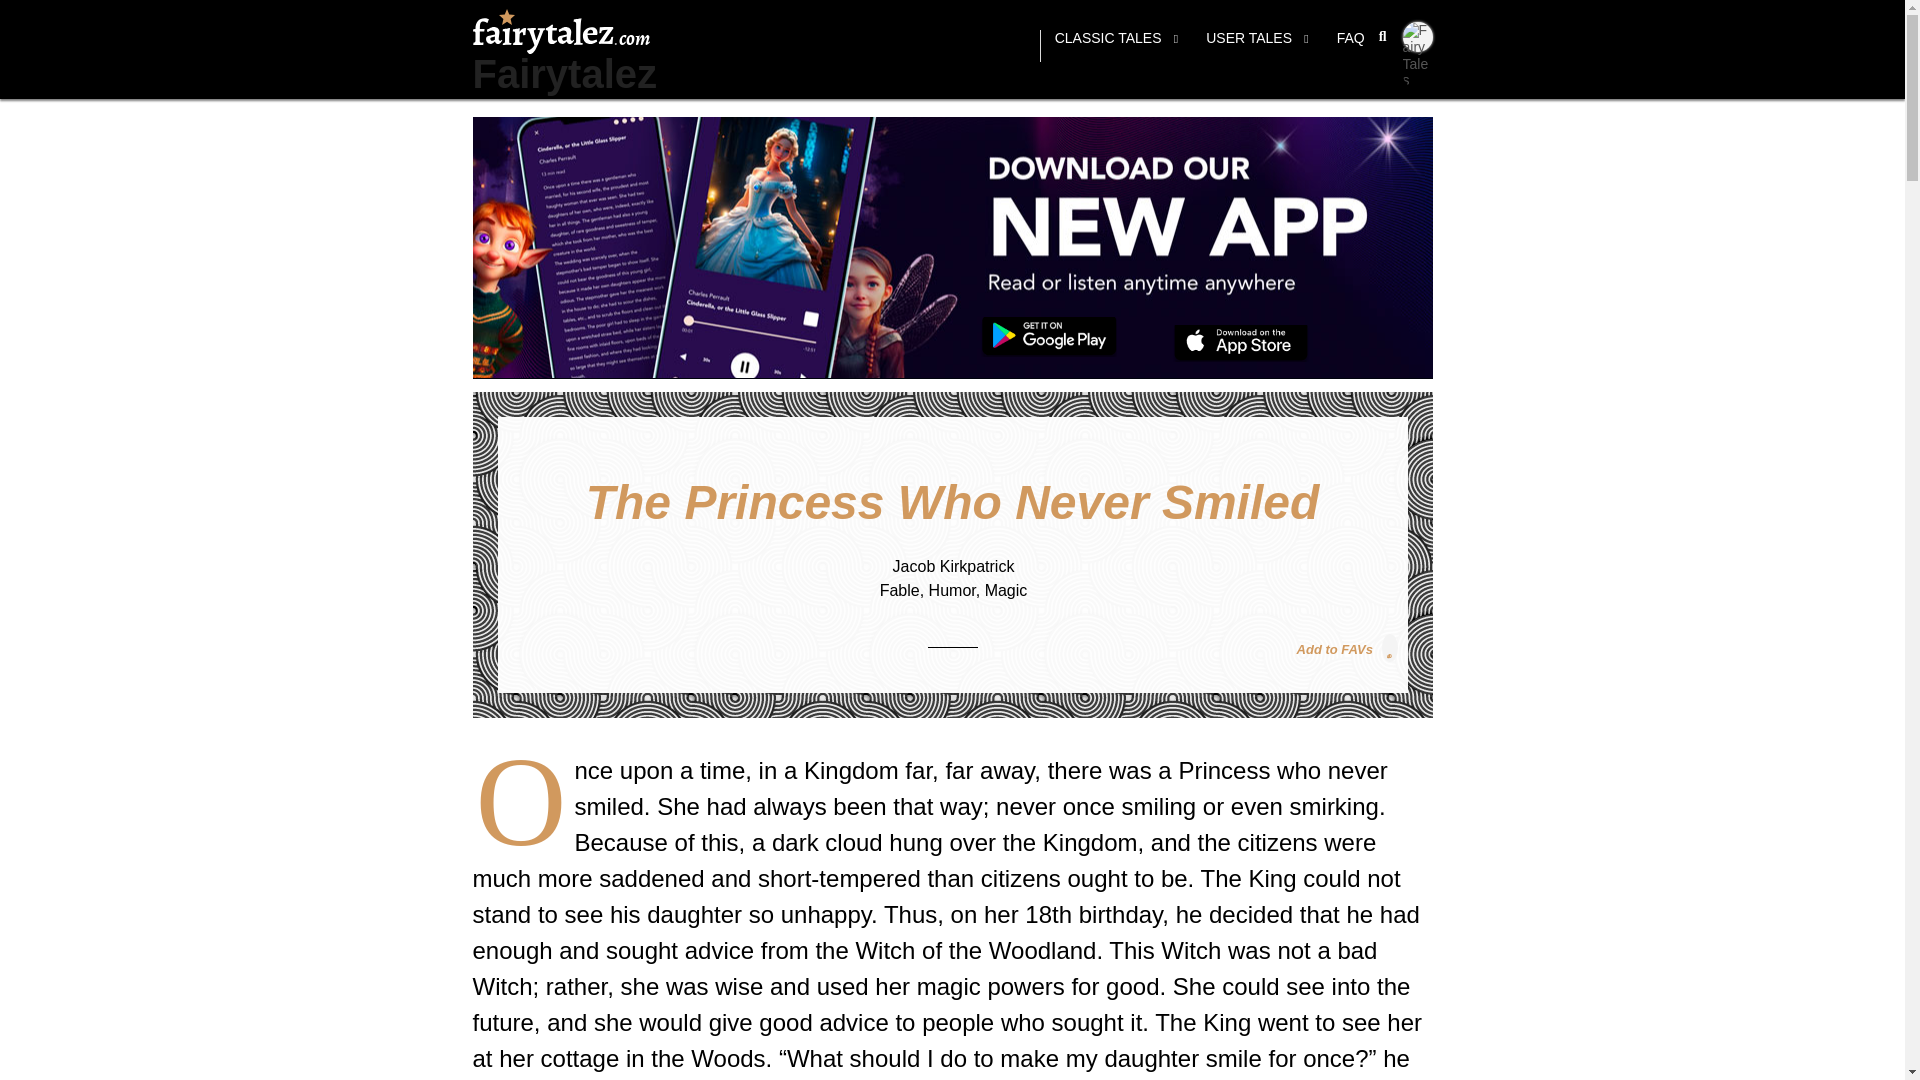 Image resolution: width=1920 pixels, height=1080 pixels. What do you see at coordinates (1006, 590) in the screenshot?
I see `Magic` at bounding box center [1006, 590].